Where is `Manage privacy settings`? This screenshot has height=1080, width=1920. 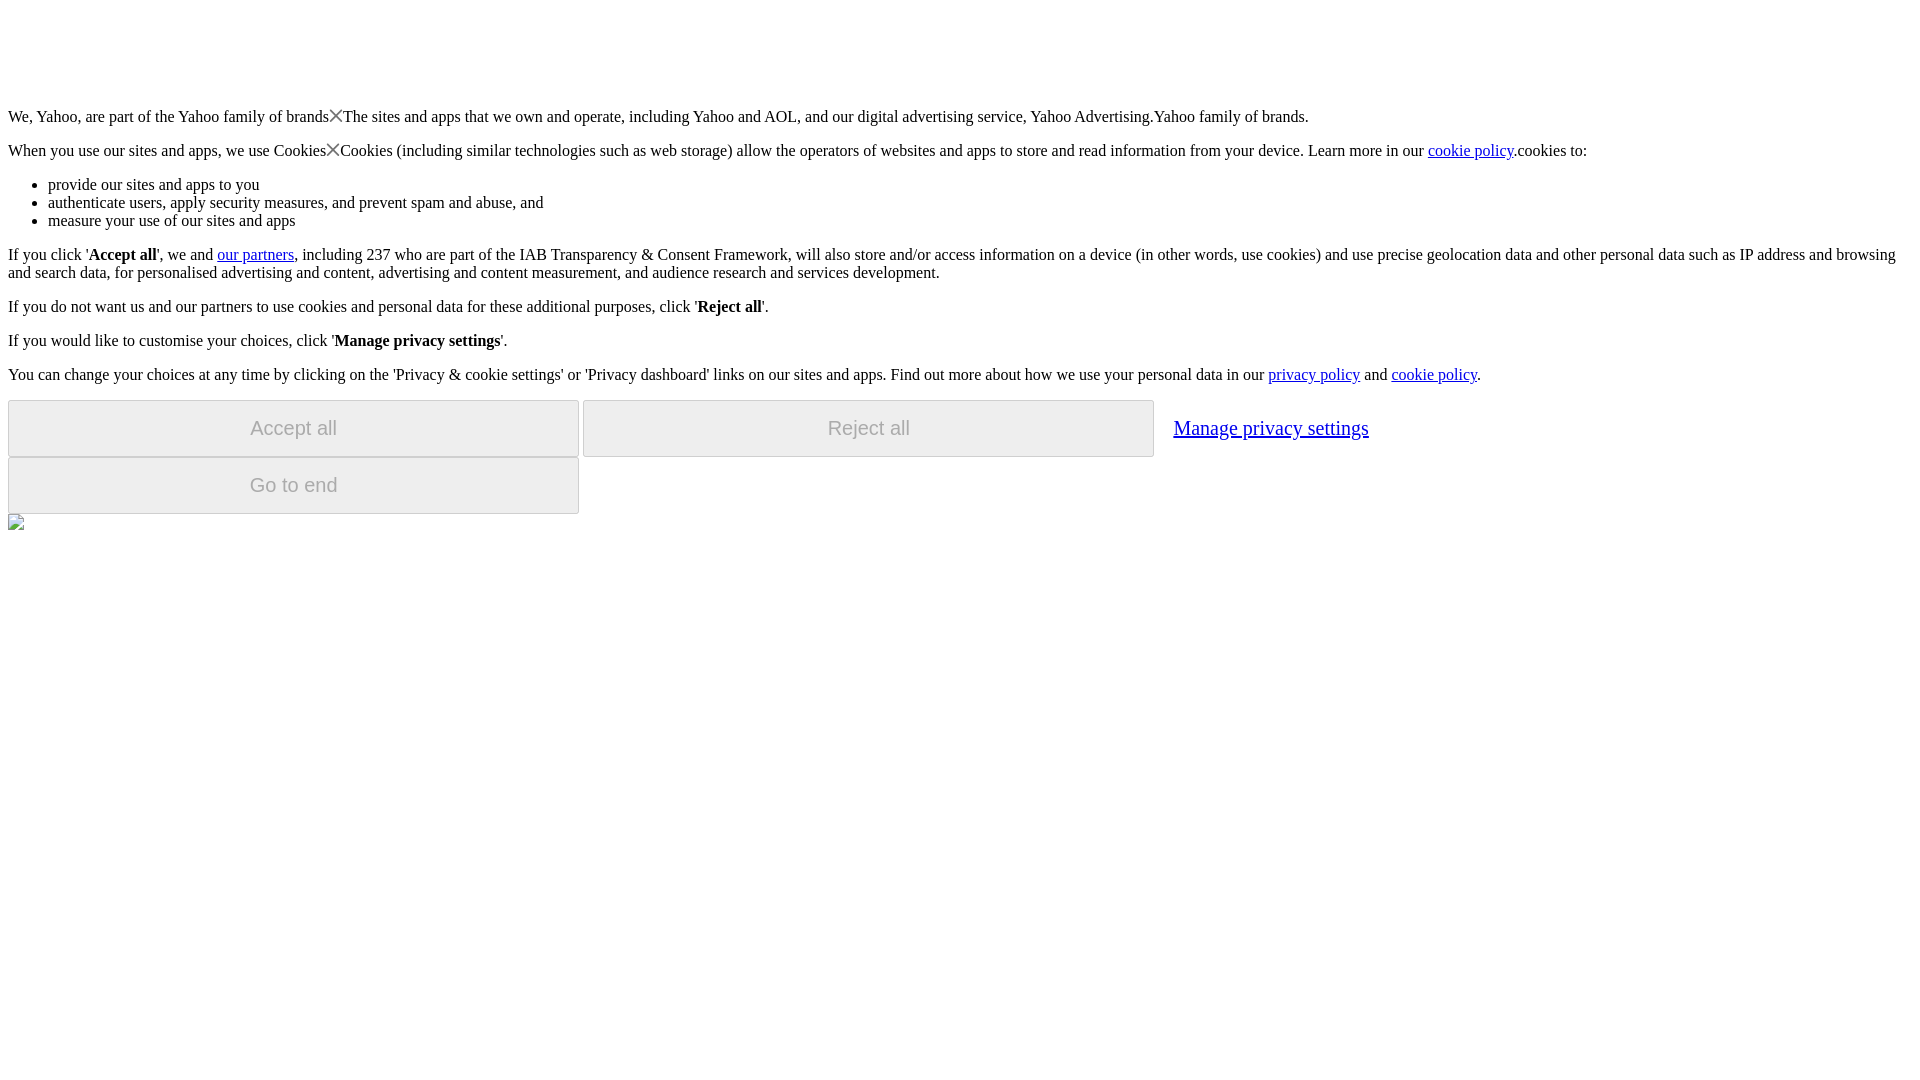
Manage privacy settings is located at coordinates (1270, 427).